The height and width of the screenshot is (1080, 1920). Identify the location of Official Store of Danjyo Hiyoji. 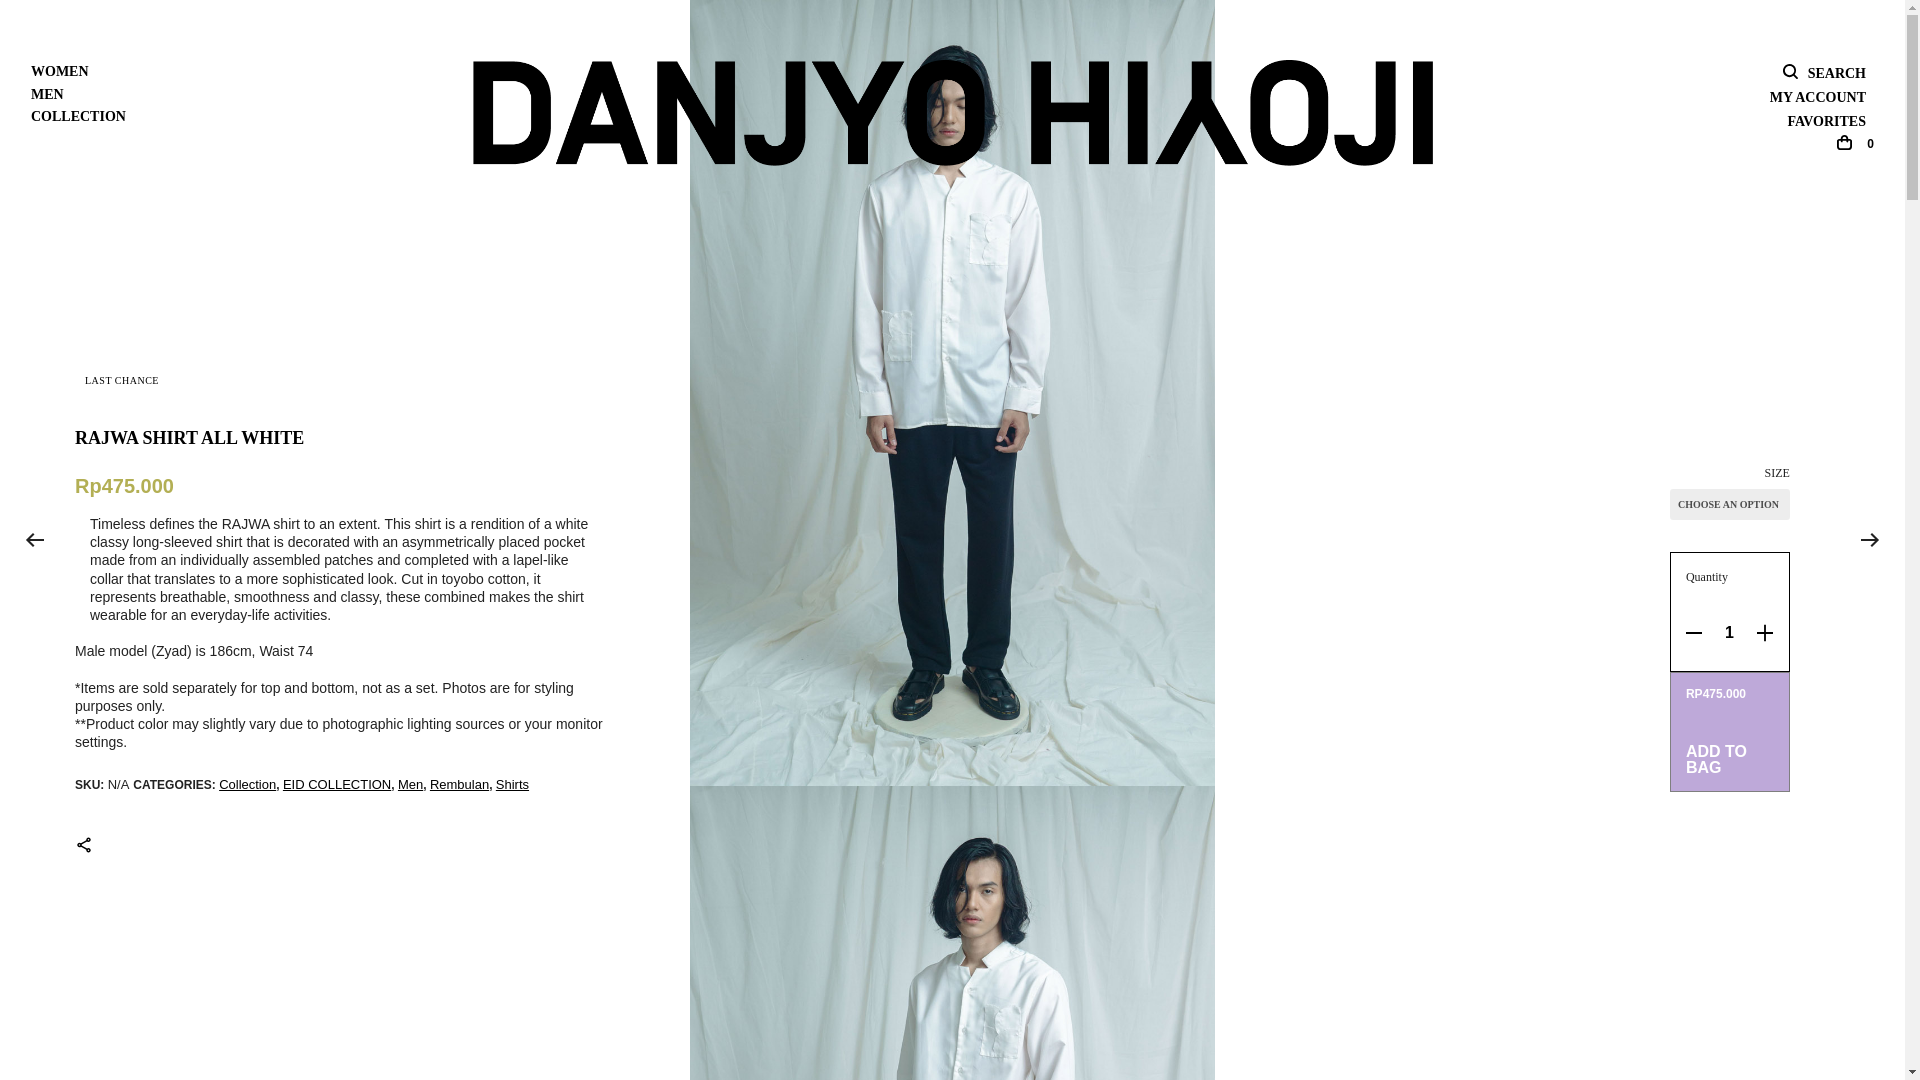
(952, 113).